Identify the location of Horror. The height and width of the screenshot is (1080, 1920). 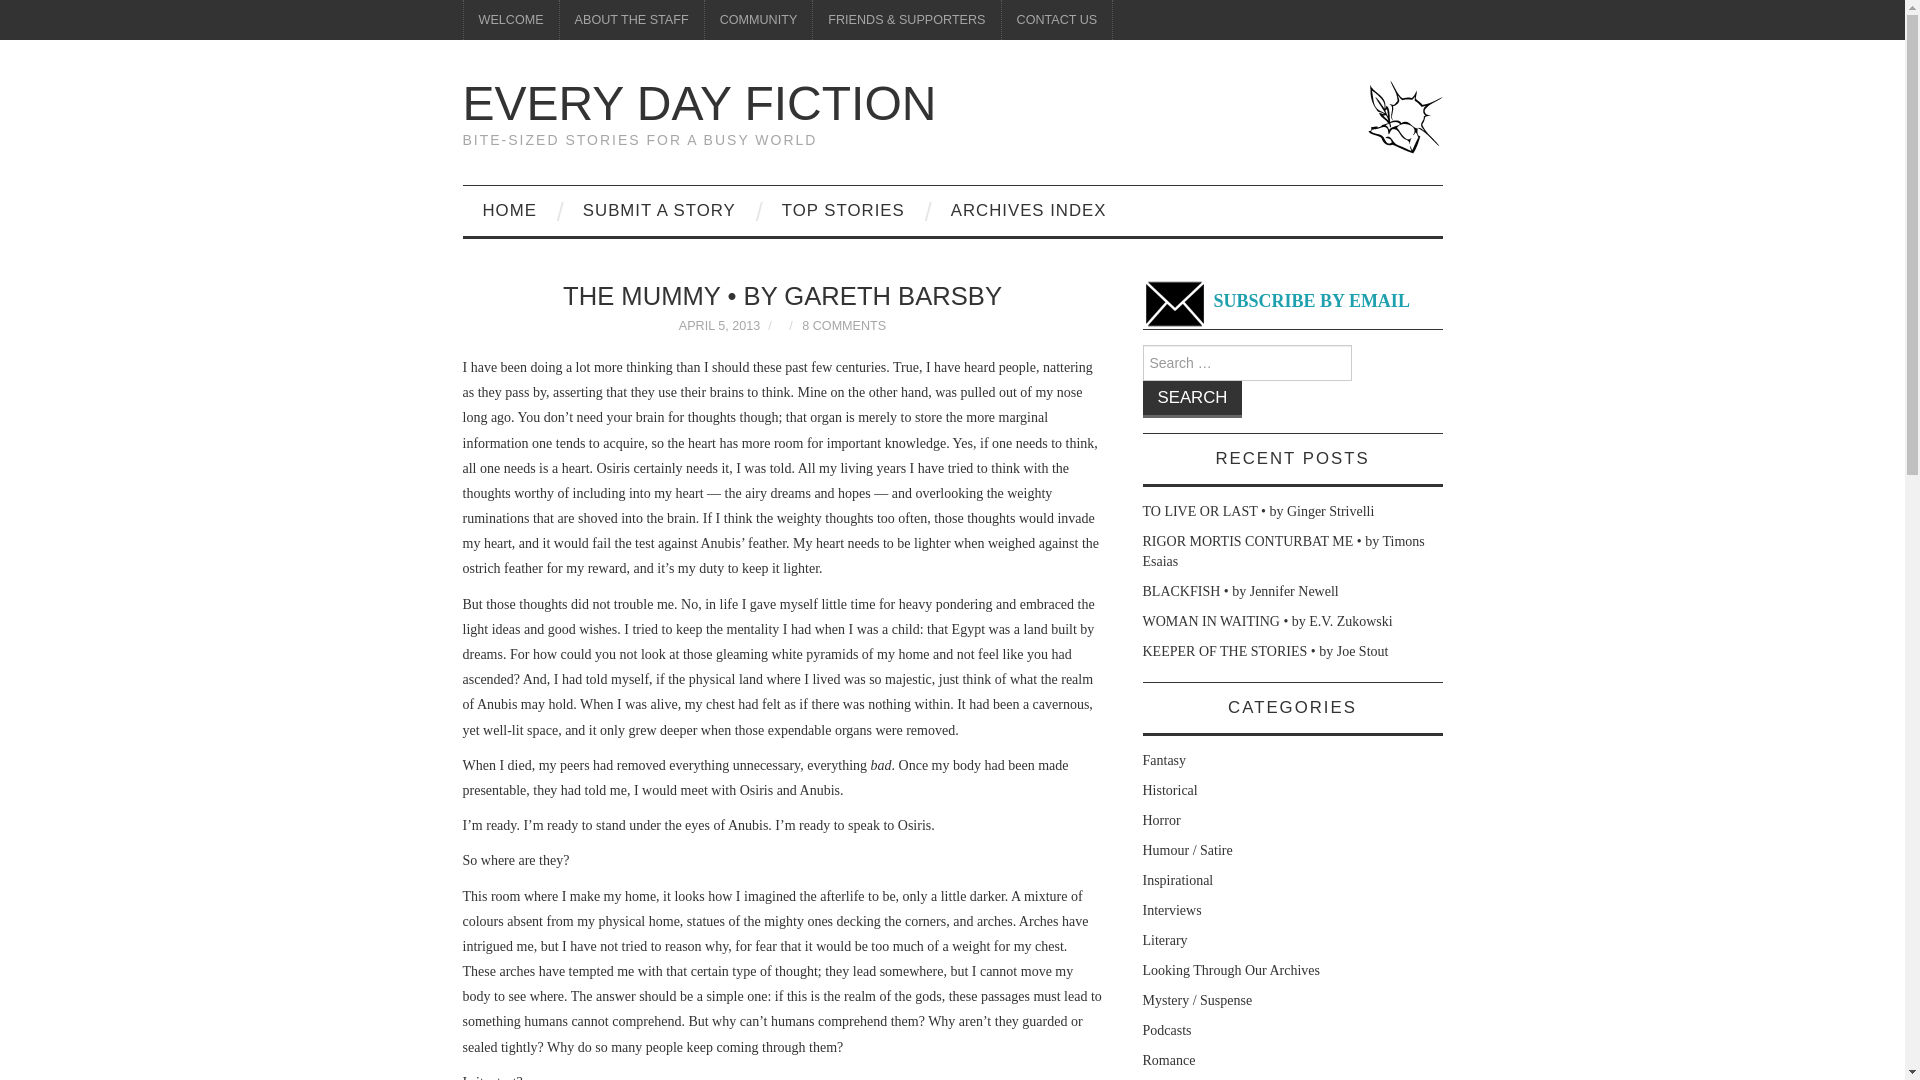
(1161, 820).